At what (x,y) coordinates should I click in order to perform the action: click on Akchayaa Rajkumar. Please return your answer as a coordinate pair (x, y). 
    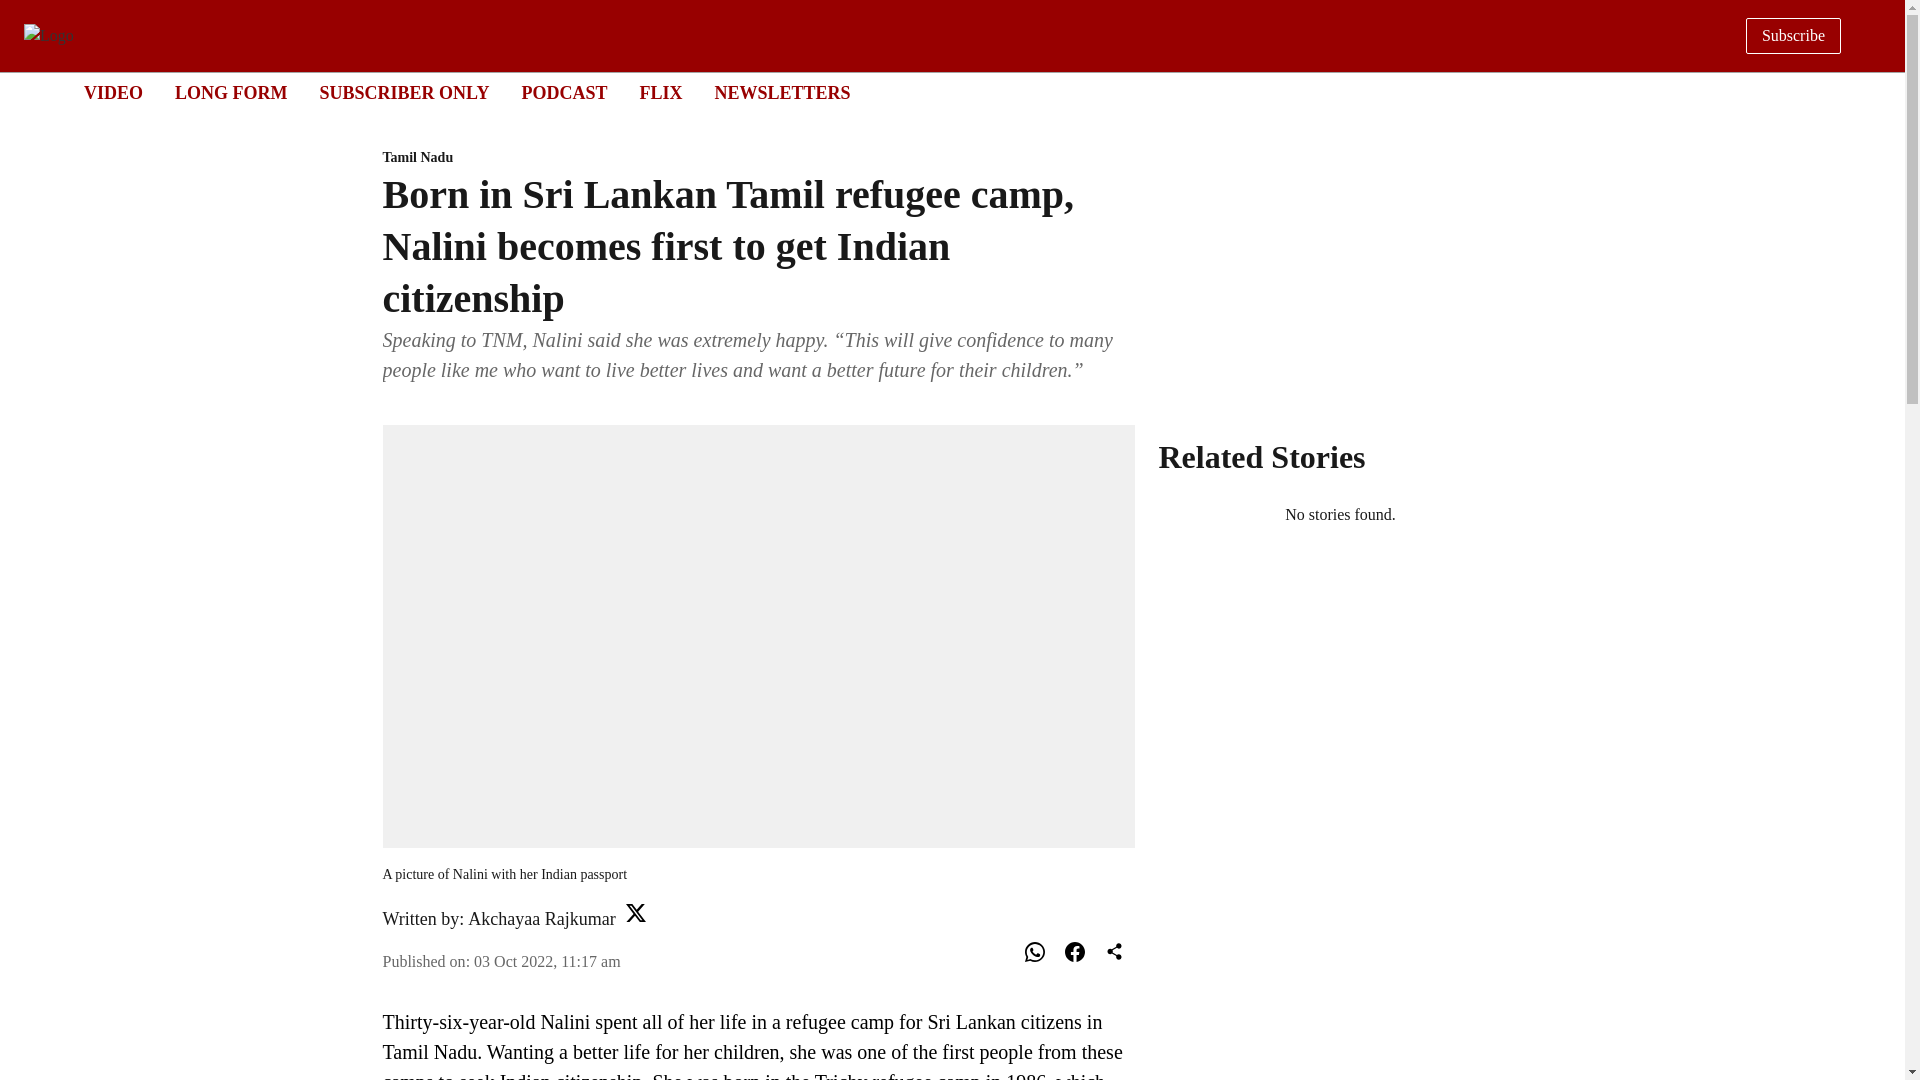
    Looking at the image, I should click on (934, 94).